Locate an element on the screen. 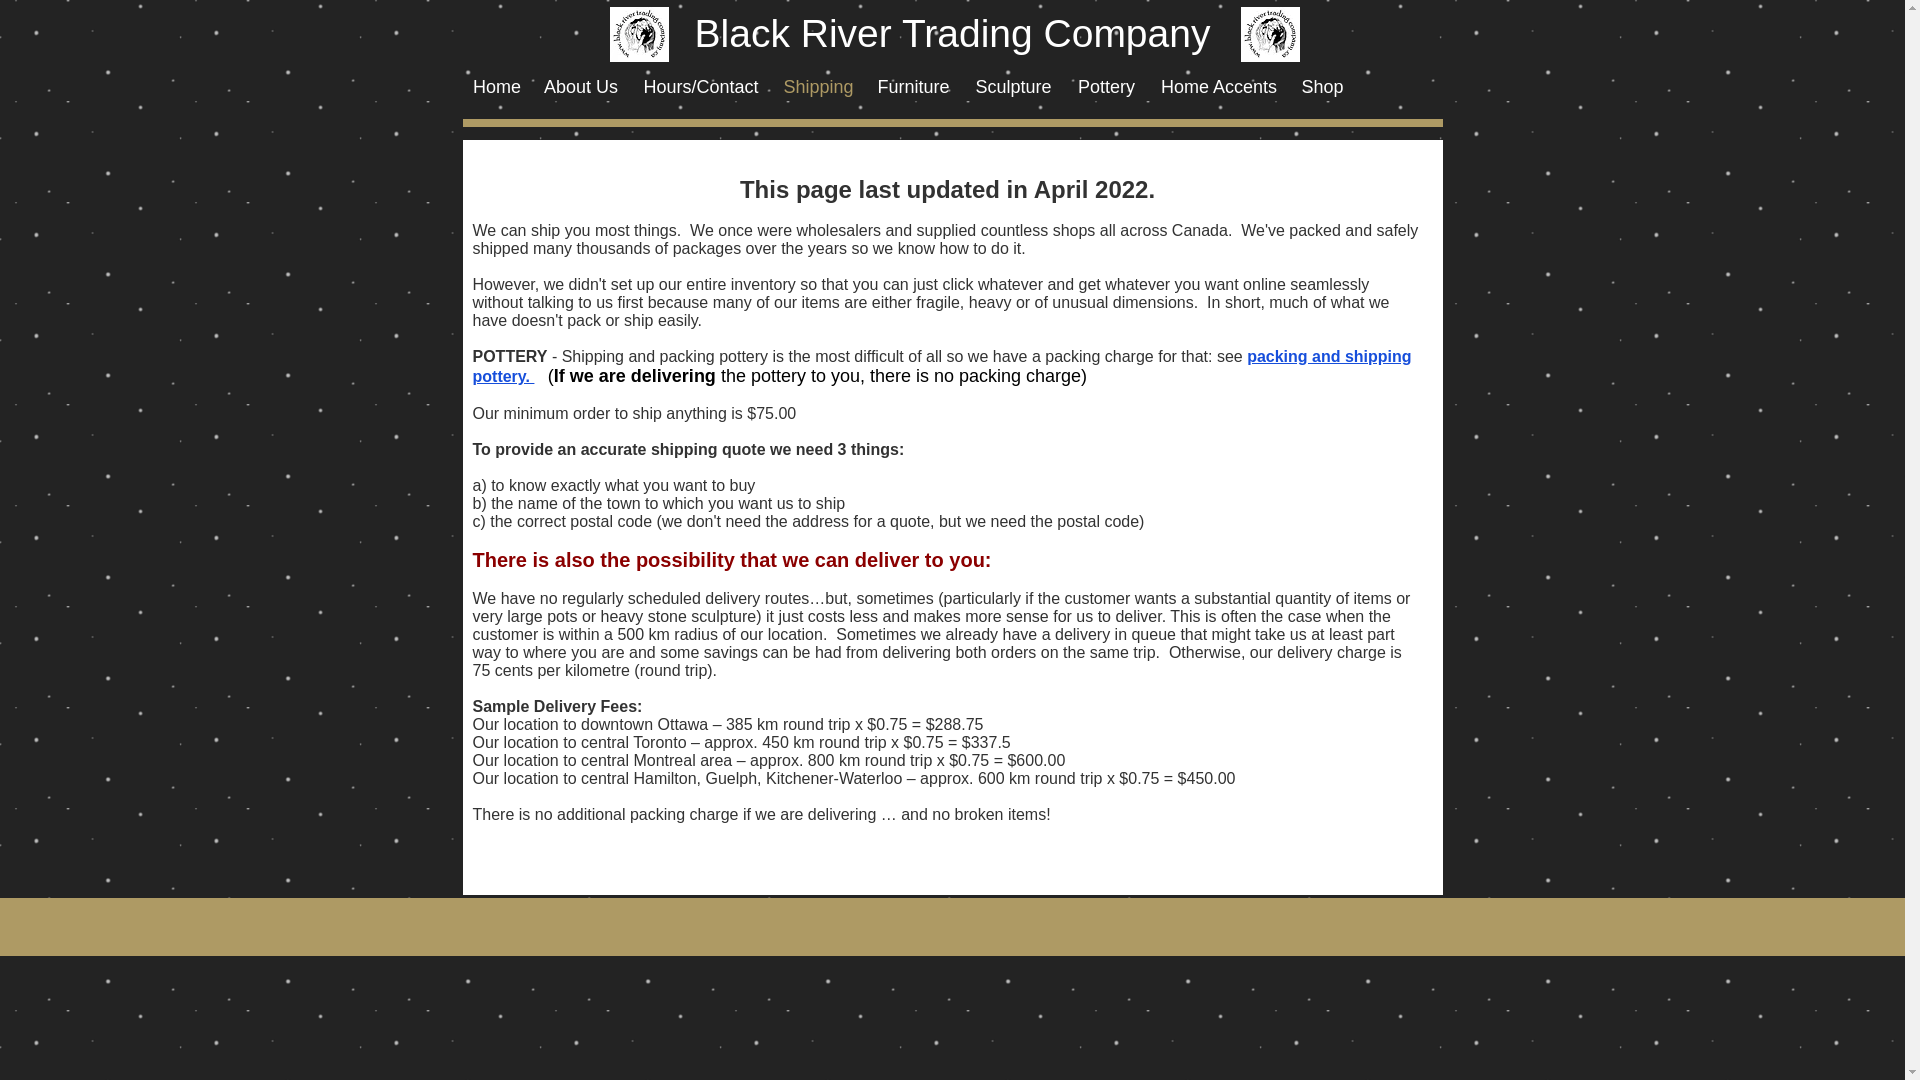 Image resolution: width=1920 pixels, height=1080 pixels. Pottery is located at coordinates (1106, 87).